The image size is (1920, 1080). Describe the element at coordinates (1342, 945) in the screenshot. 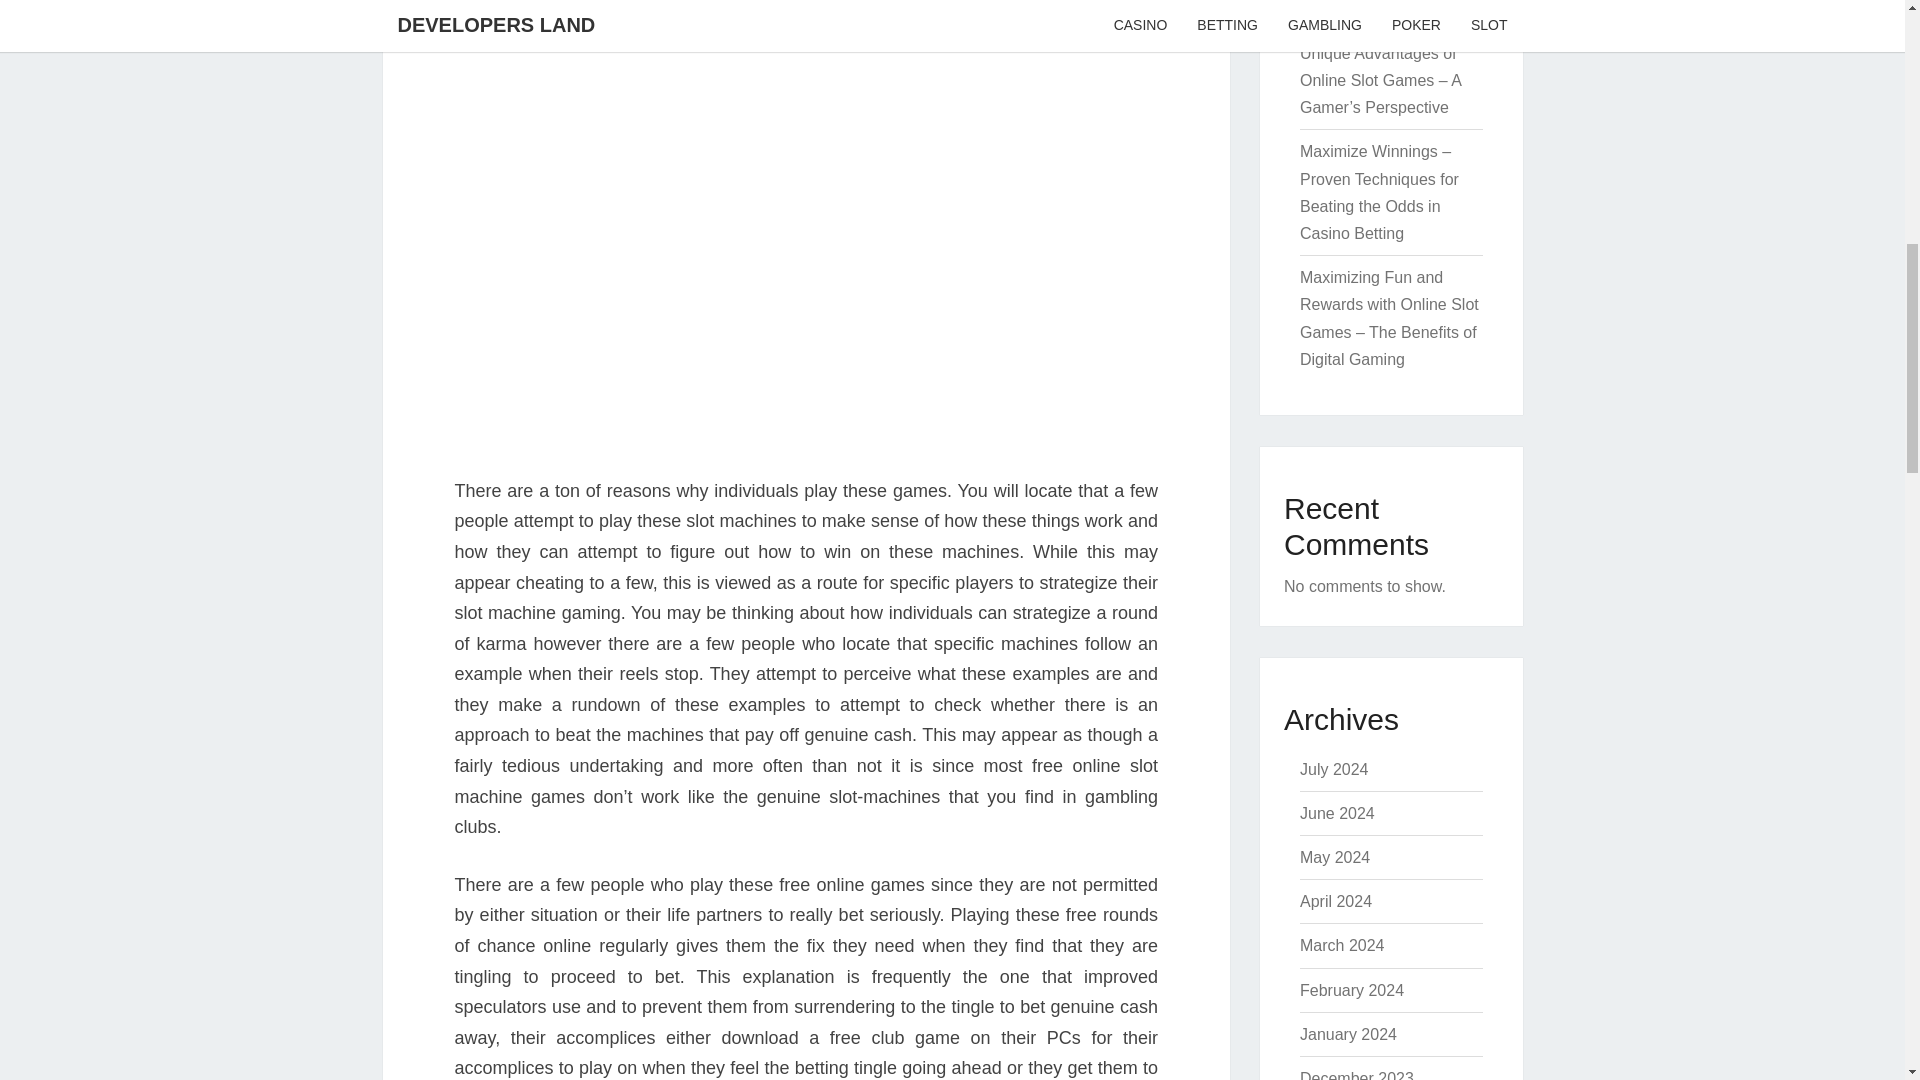

I see `March 2024` at that location.